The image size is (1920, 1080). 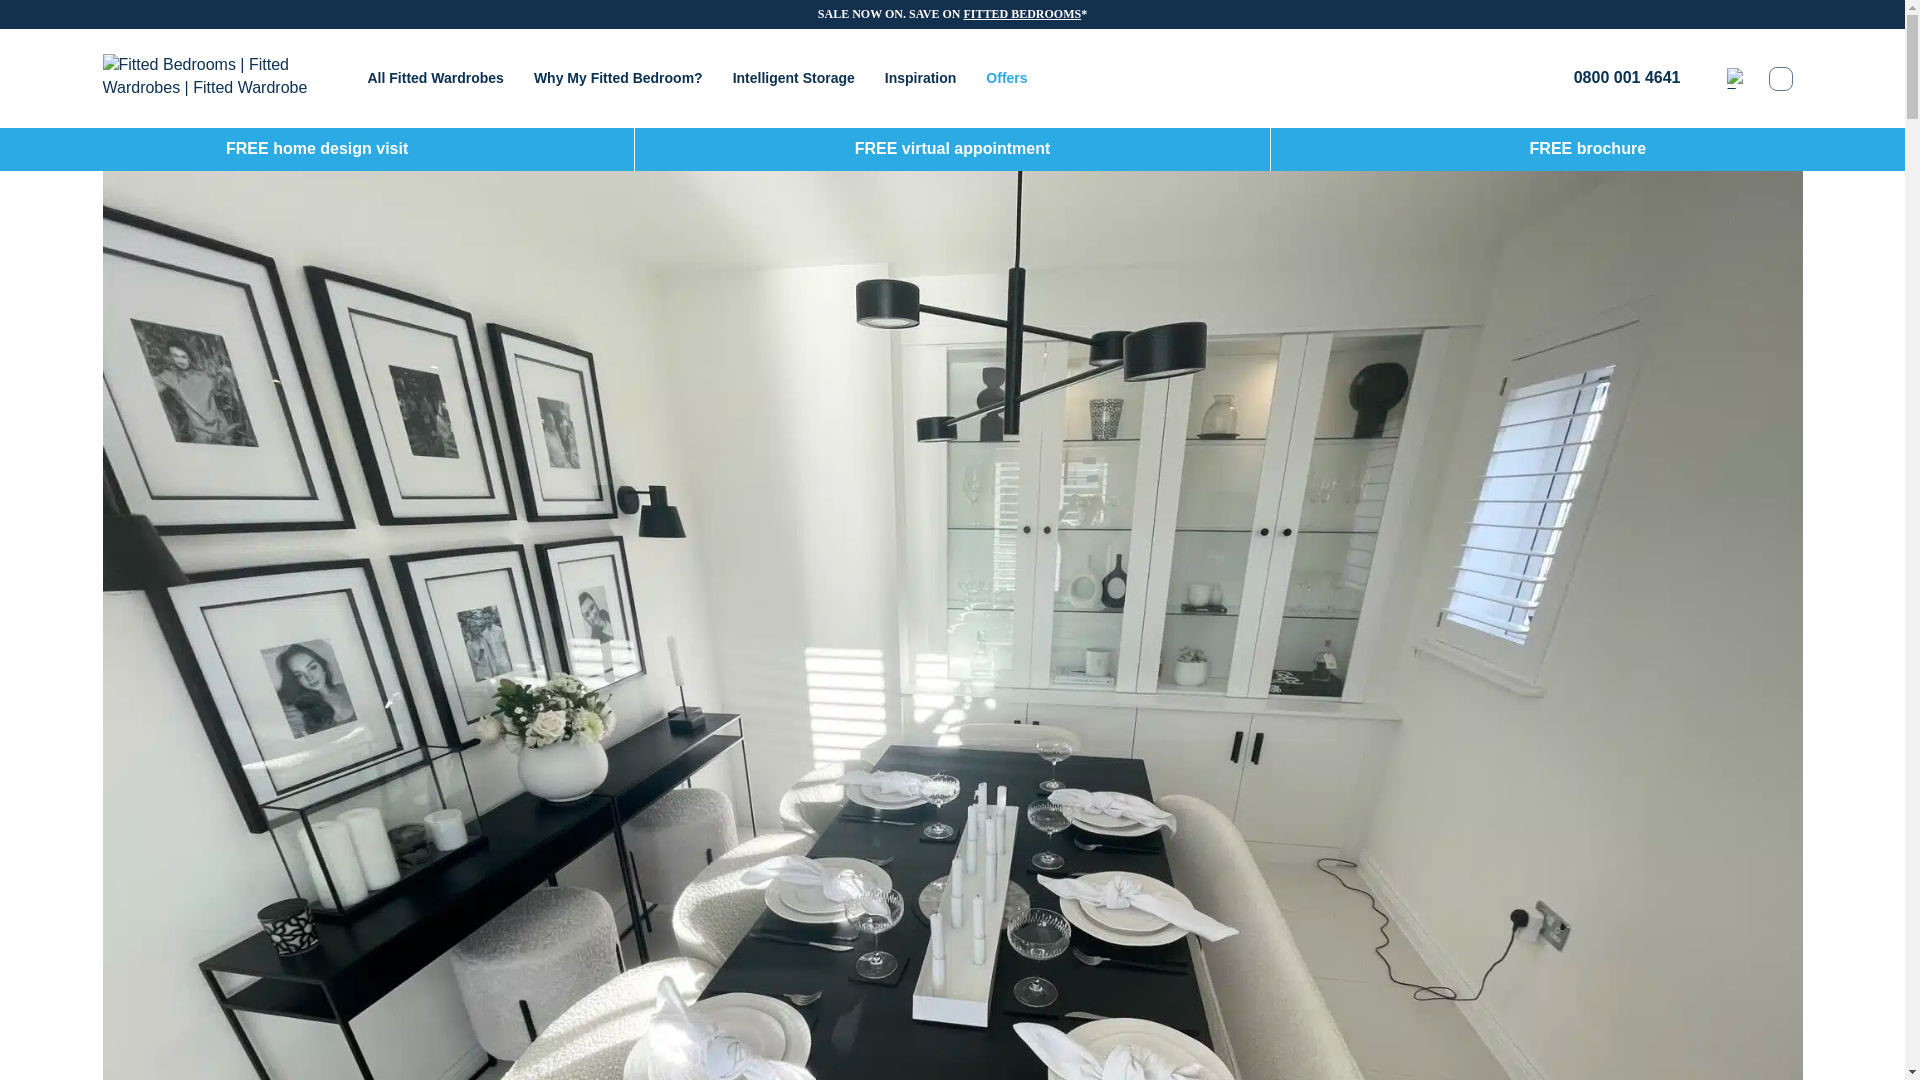 I want to click on Offers, so click(x=1006, y=78).